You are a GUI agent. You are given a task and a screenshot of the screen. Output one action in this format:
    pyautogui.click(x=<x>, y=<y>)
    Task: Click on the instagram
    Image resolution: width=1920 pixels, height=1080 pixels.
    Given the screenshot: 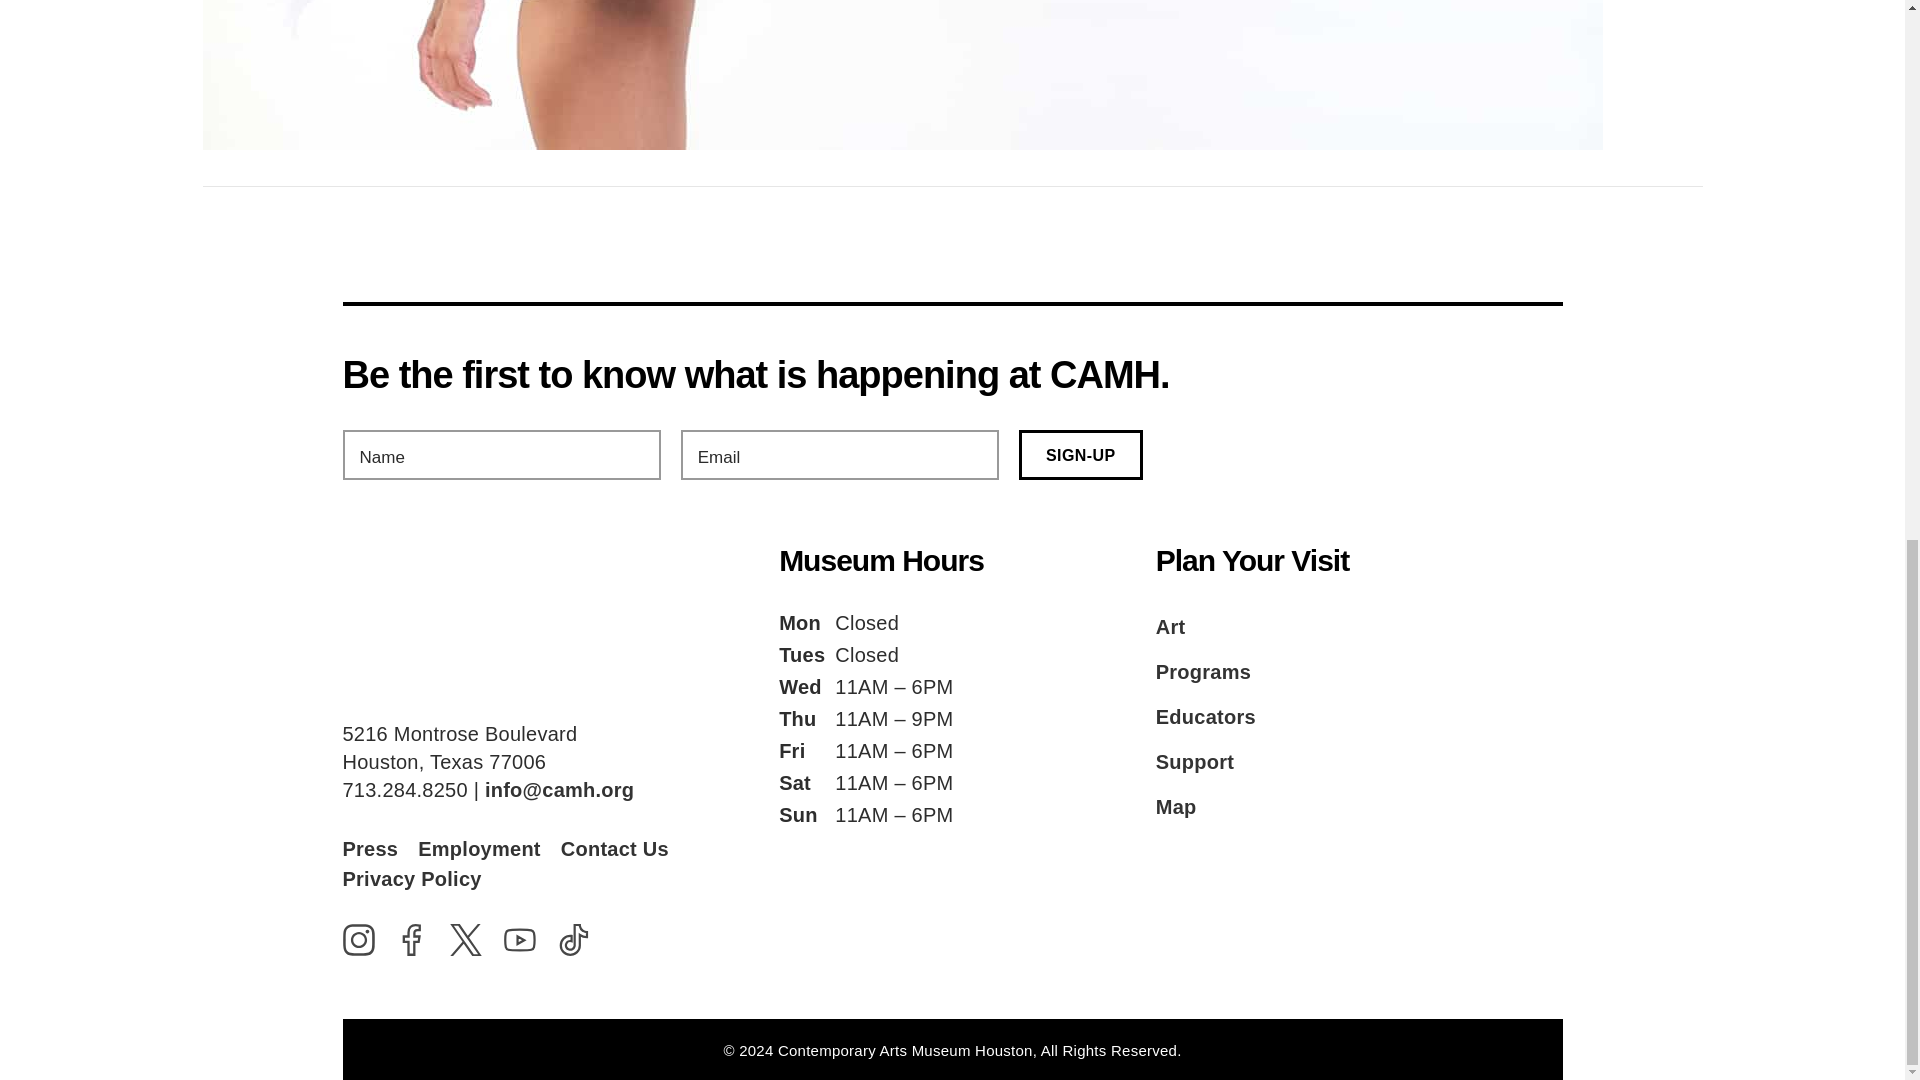 What is the action you would take?
    pyautogui.click(x=358, y=940)
    